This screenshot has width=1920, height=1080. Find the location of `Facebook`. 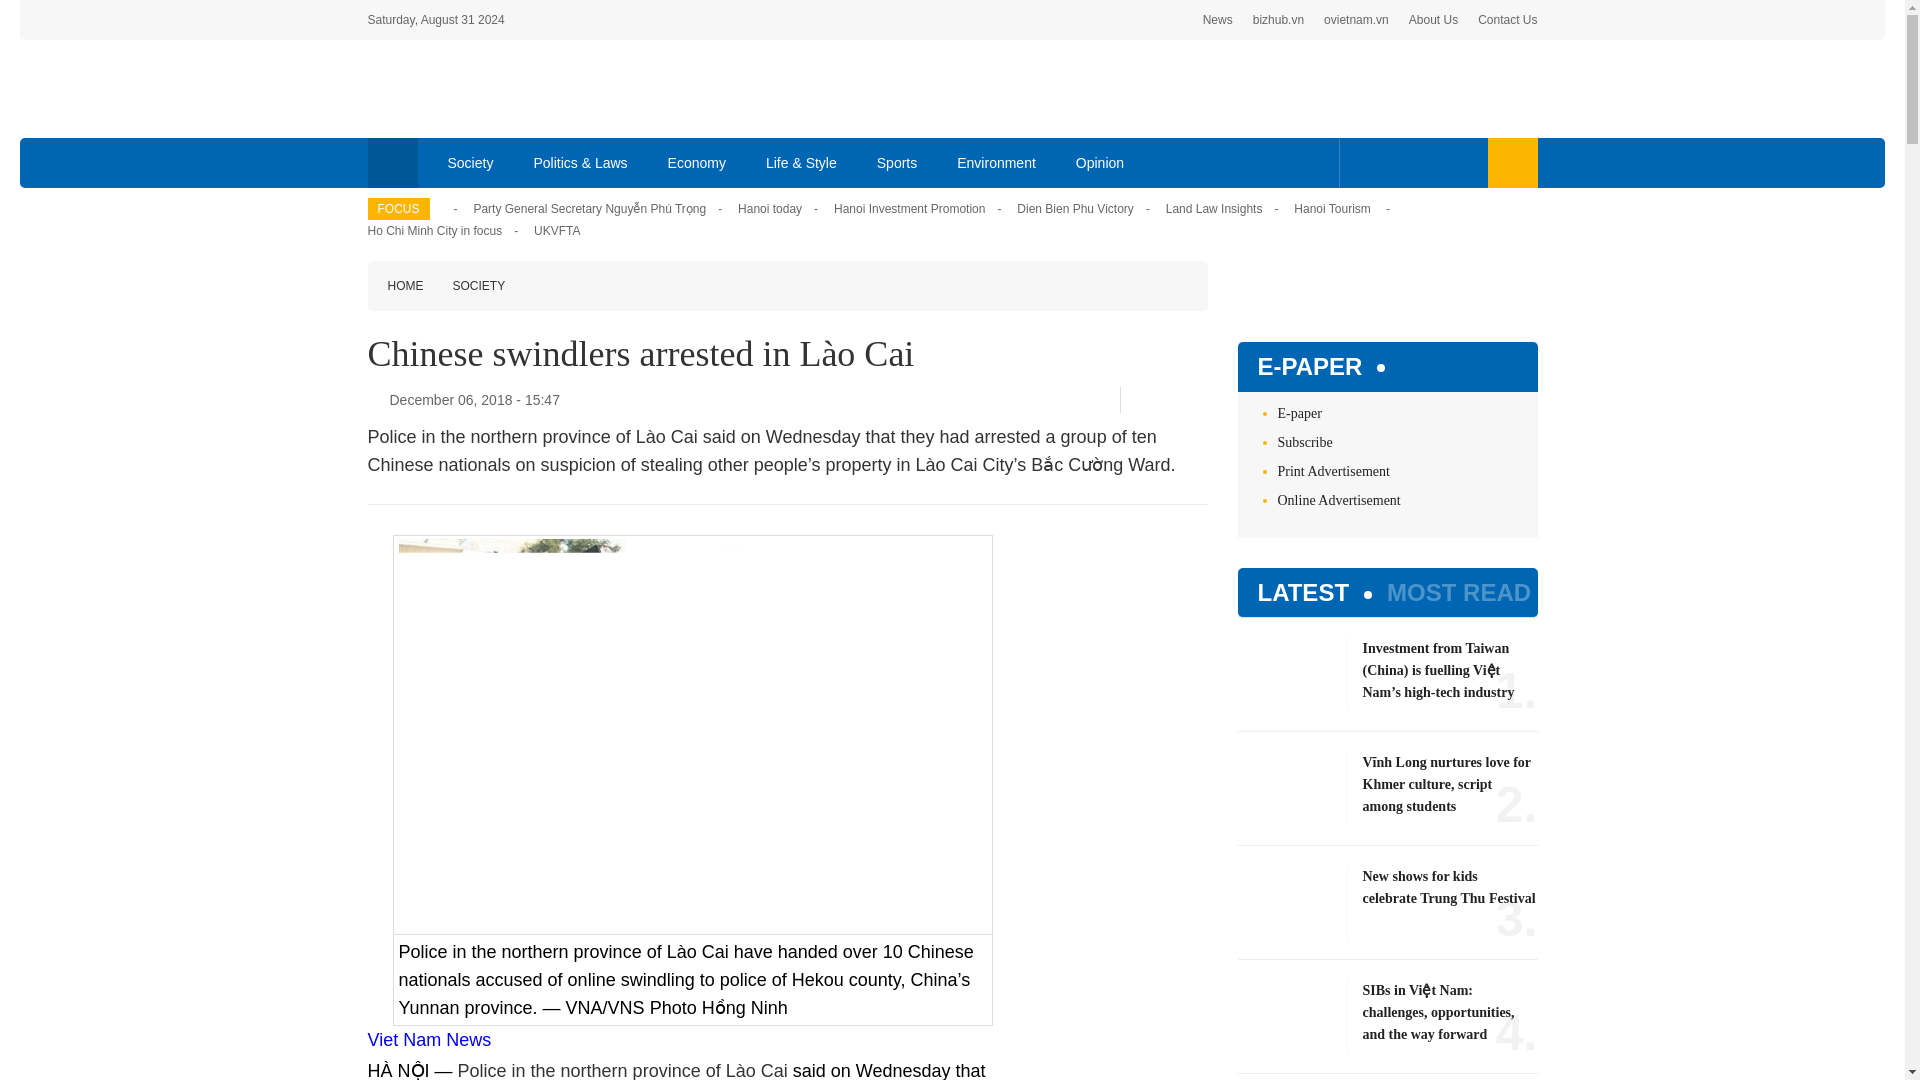

Facebook is located at coordinates (1364, 162).